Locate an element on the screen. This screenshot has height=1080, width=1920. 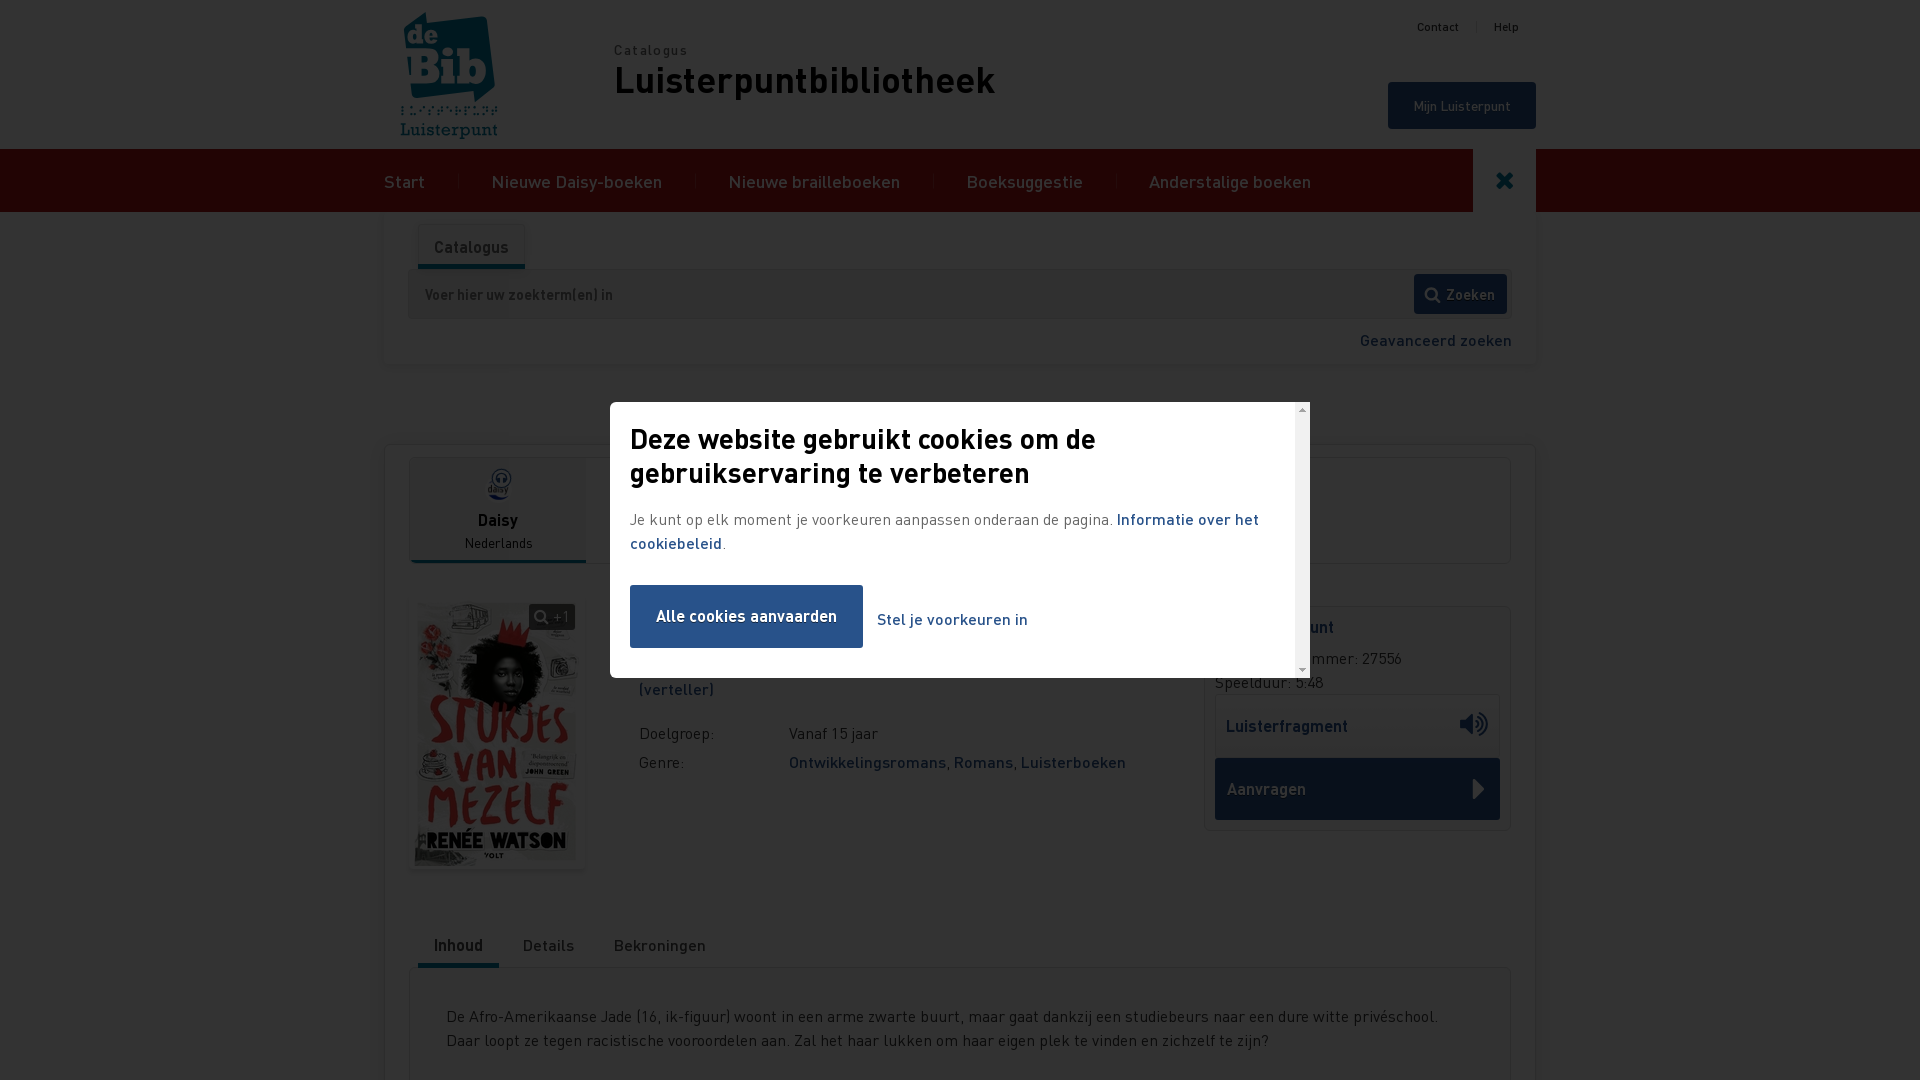
Romans is located at coordinates (984, 762).